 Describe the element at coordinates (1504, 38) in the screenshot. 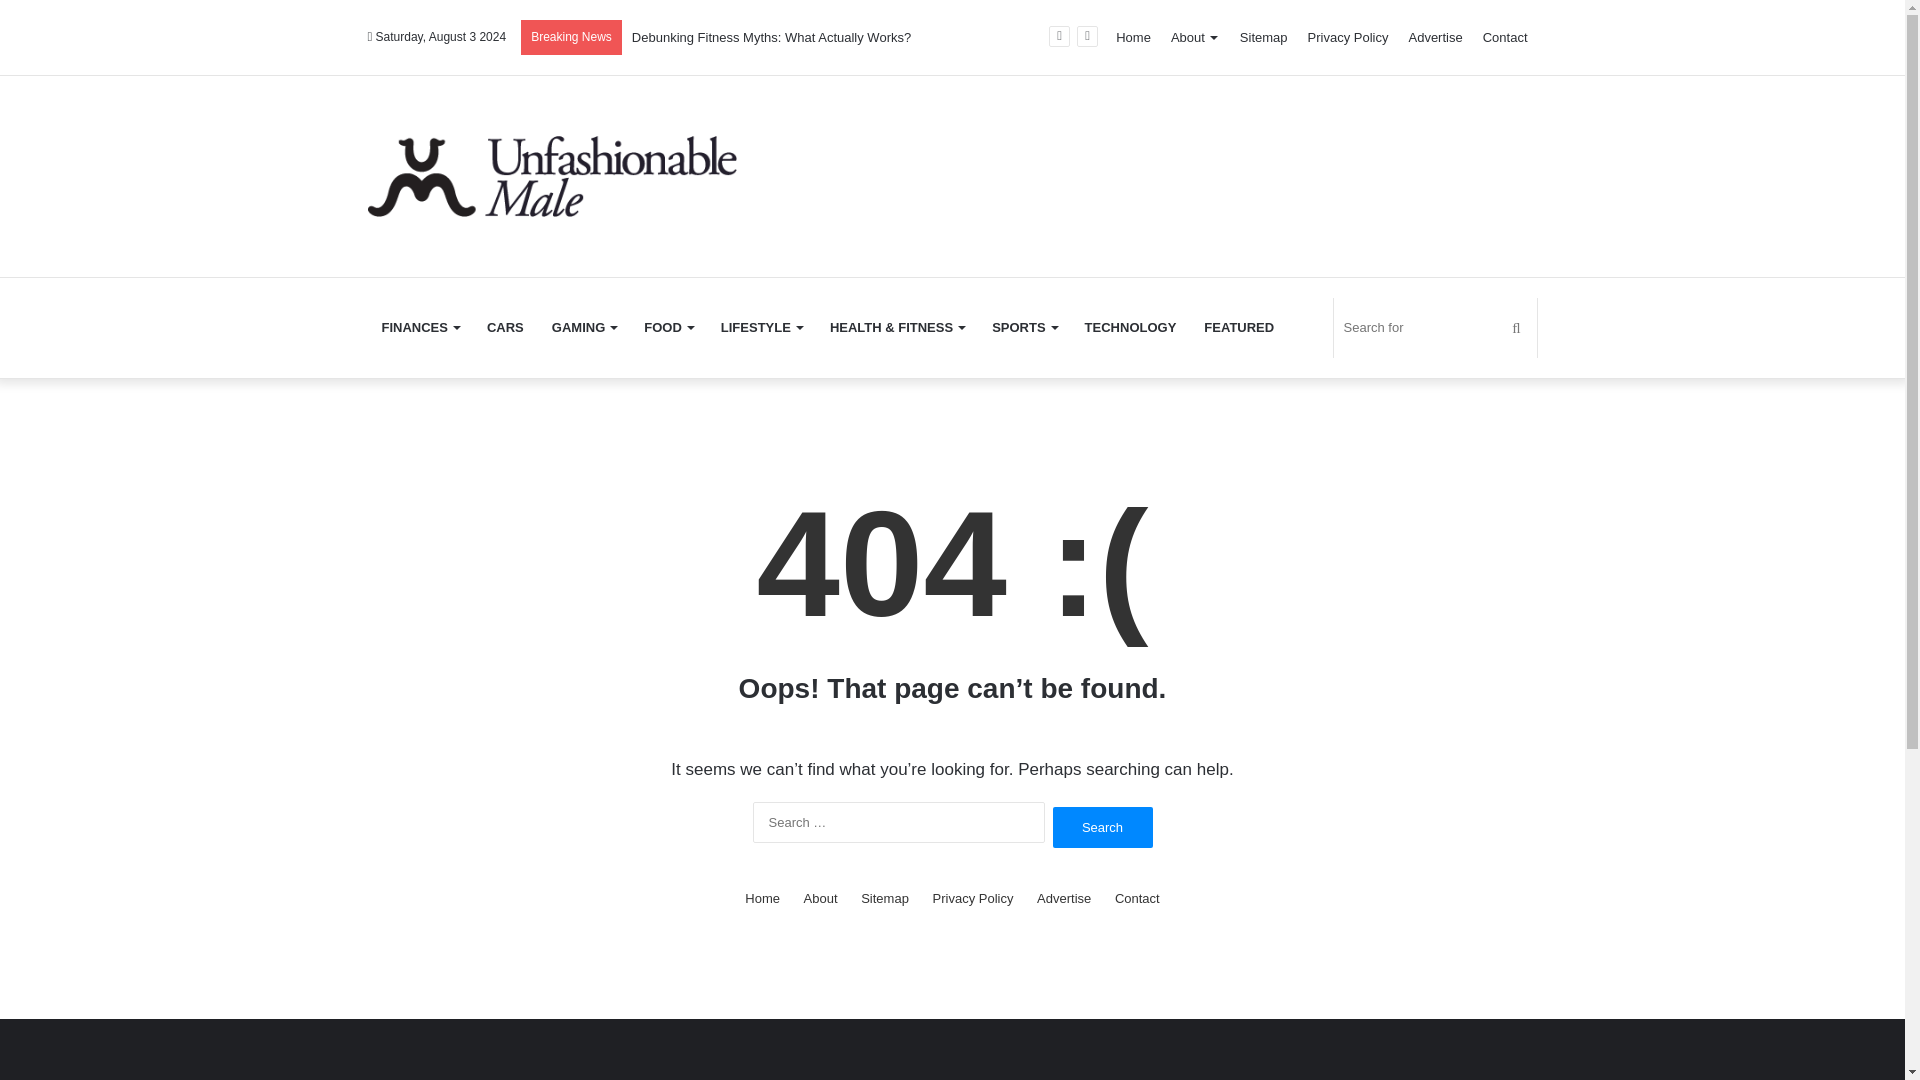

I see `Contact` at that location.